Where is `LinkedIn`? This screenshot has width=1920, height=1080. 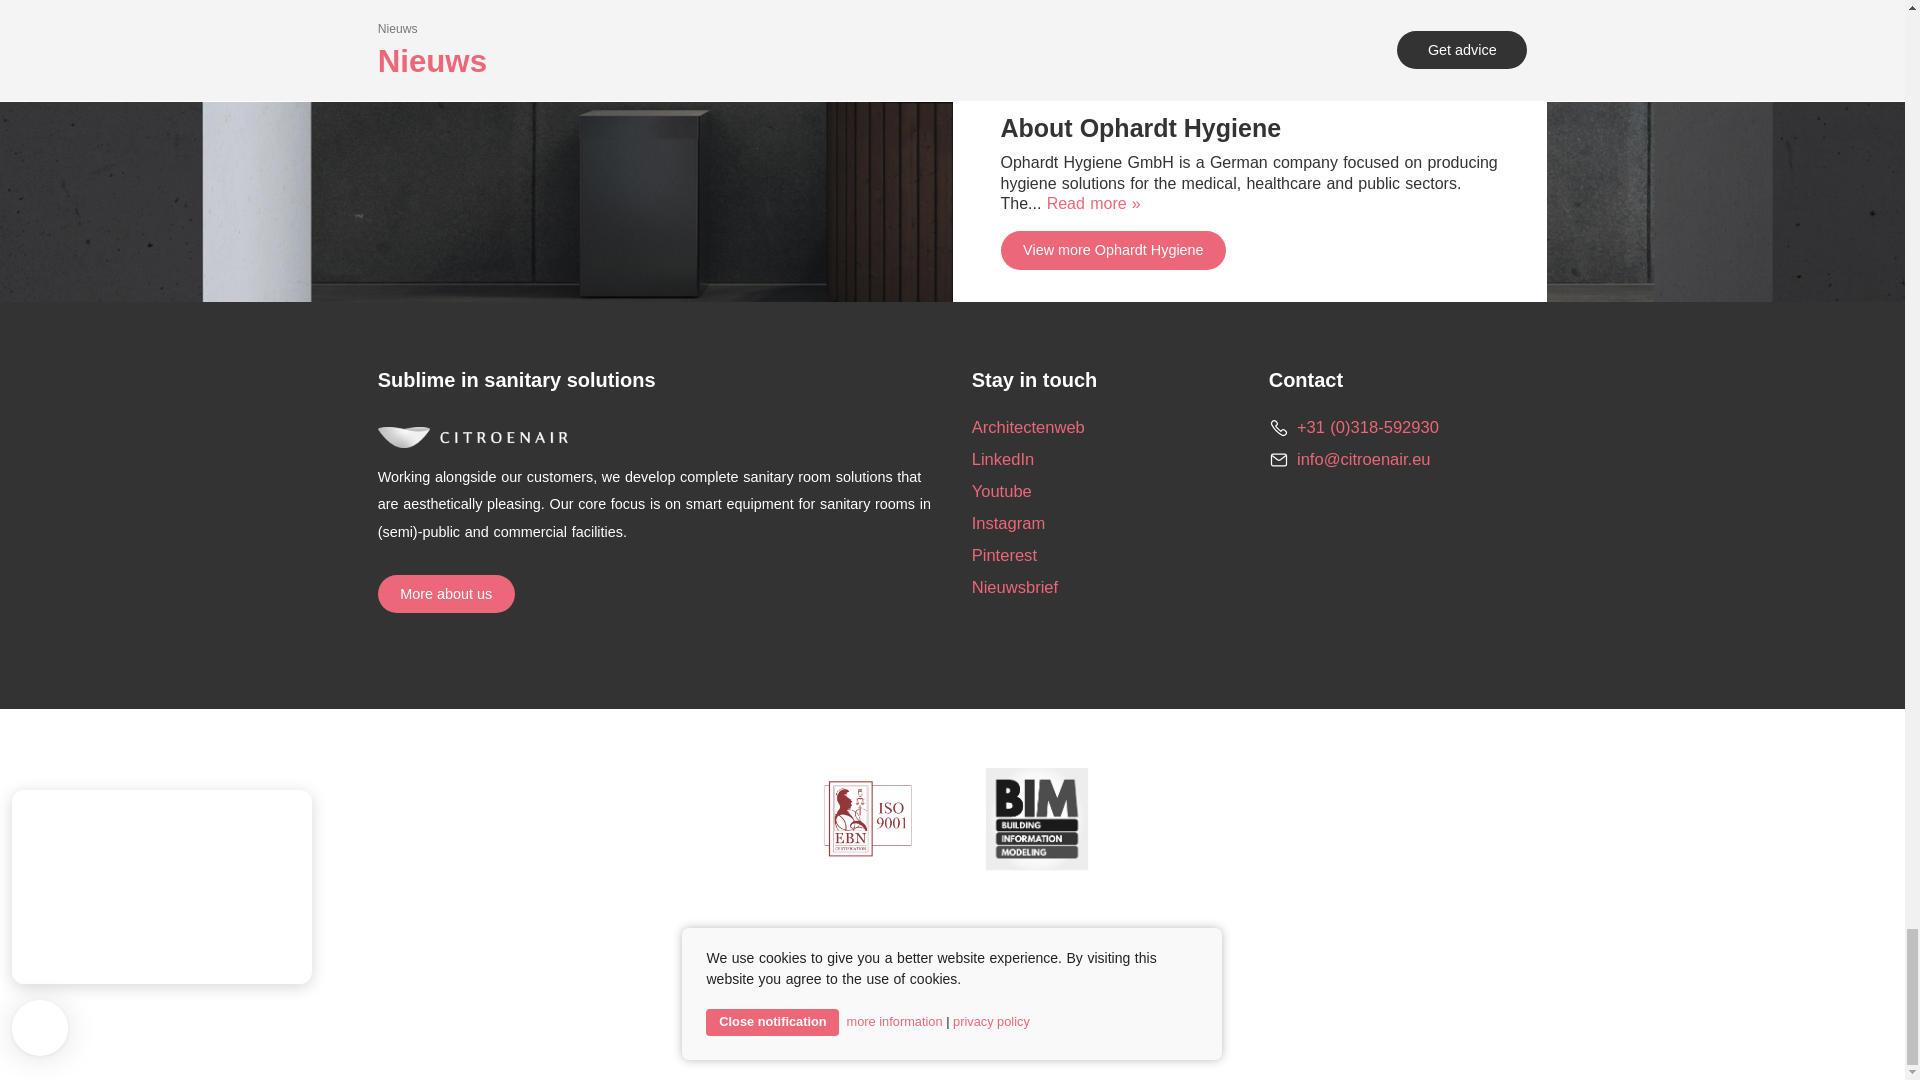 LinkedIn is located at coordinates (1002, 459).